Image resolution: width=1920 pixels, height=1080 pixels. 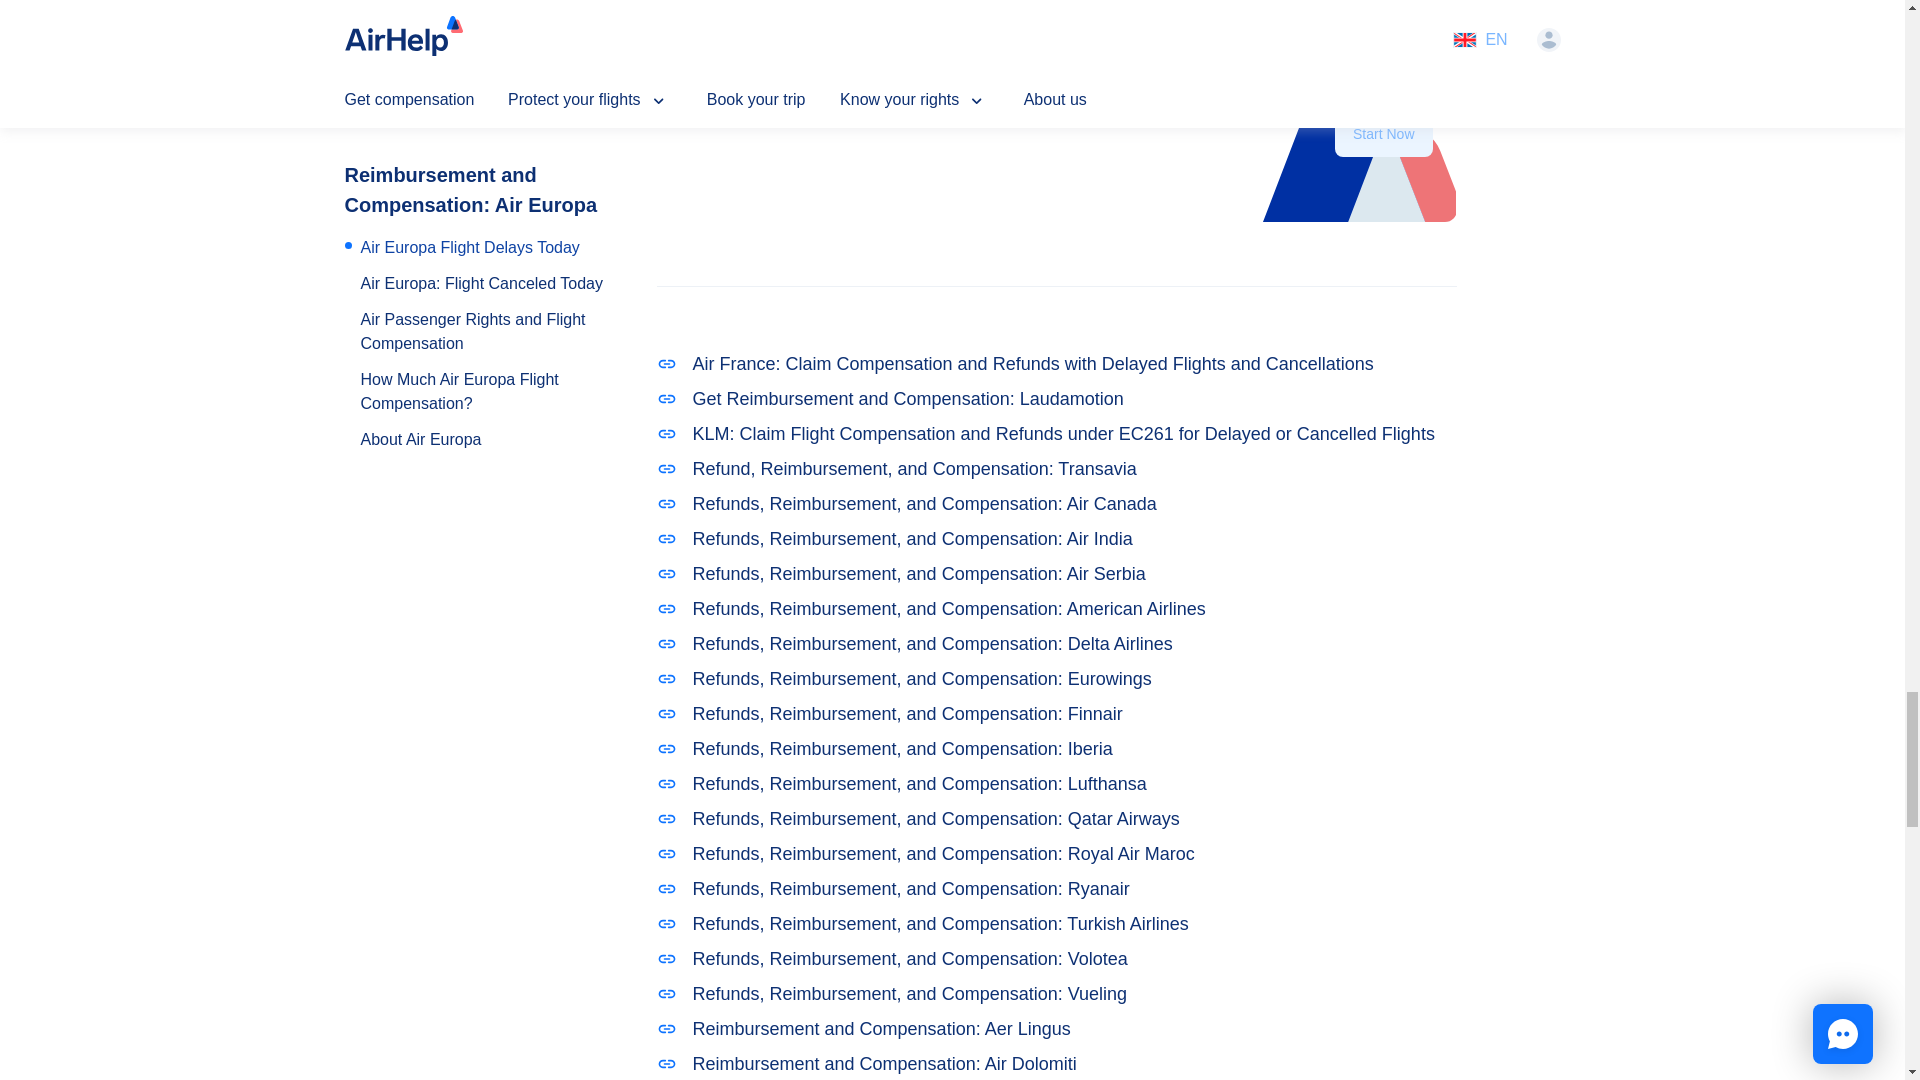 I want to click on Get Reimbursement and Compensation: Laudamotion, so click(x=1056, y=398).